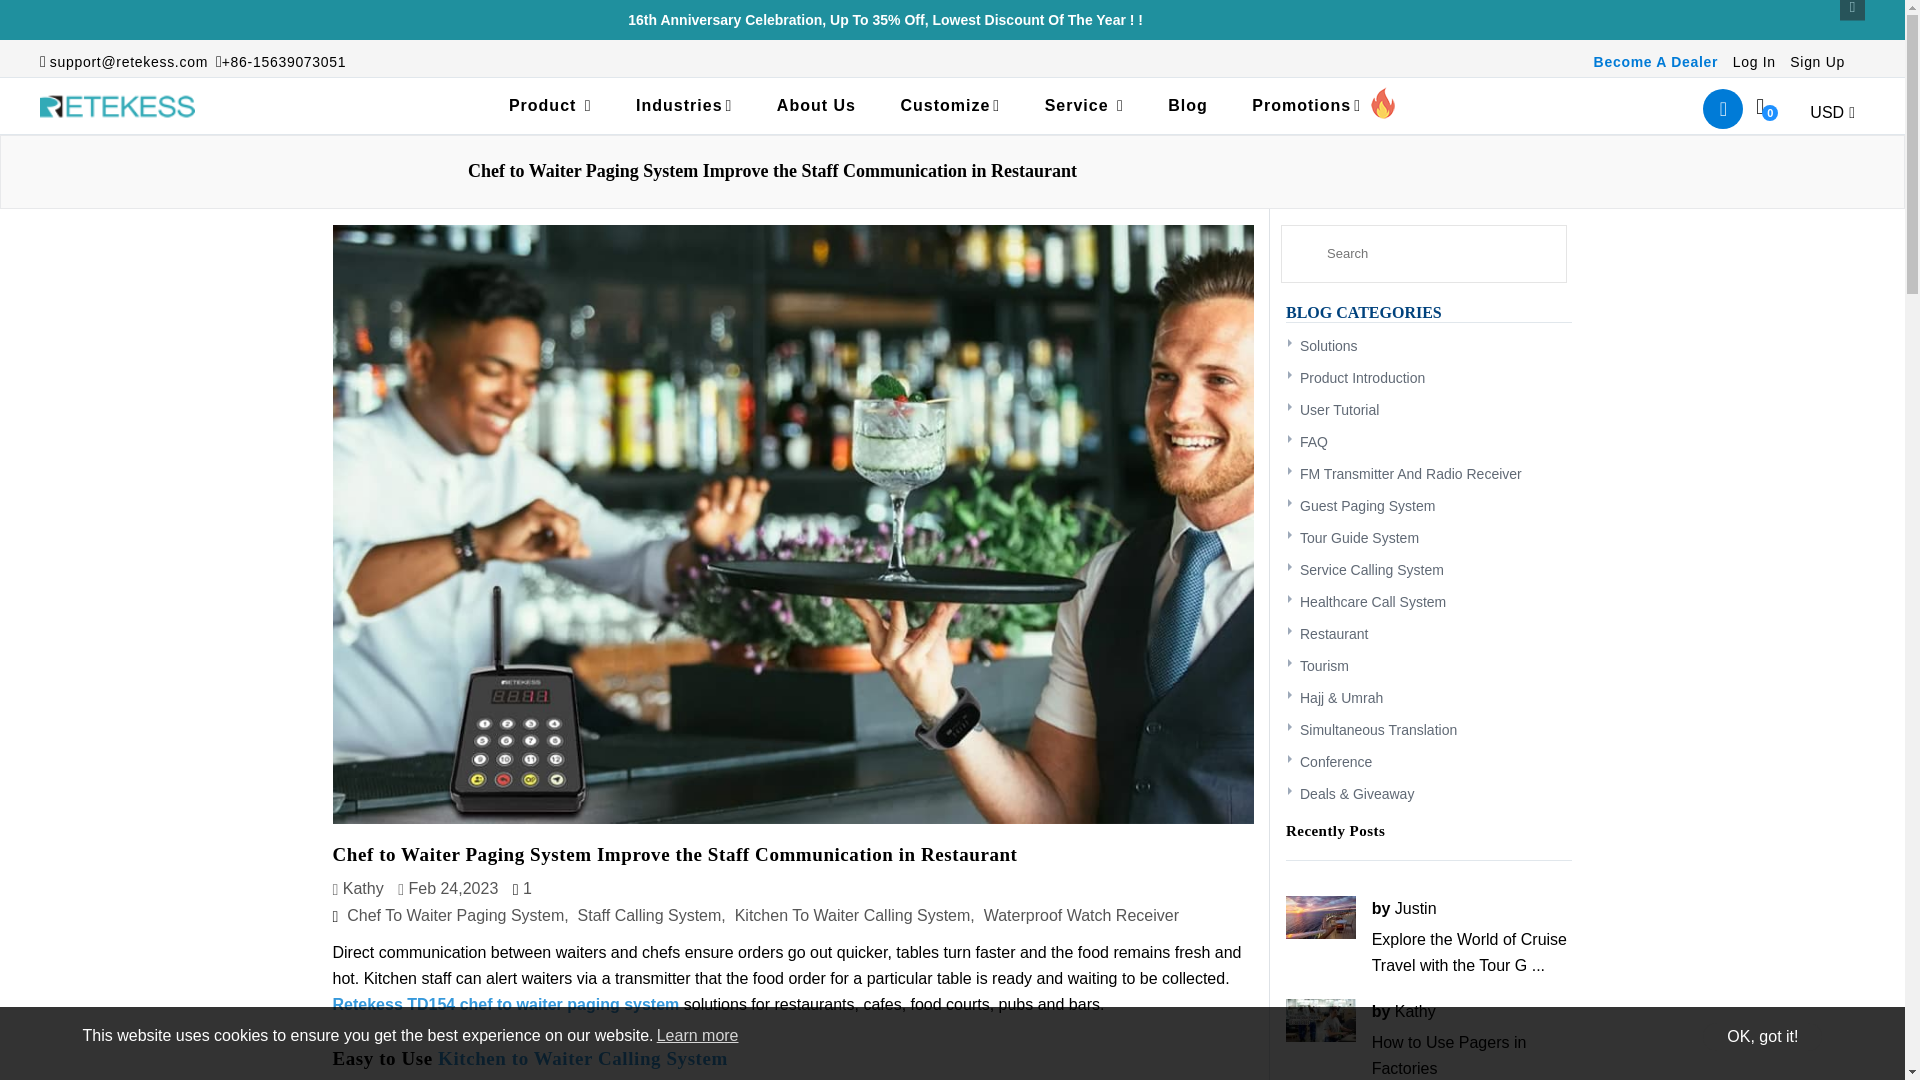 Image resolution: width=1920 pixels, height=1080 pixels. I want to click on Sign Up, so click(1817, 62).